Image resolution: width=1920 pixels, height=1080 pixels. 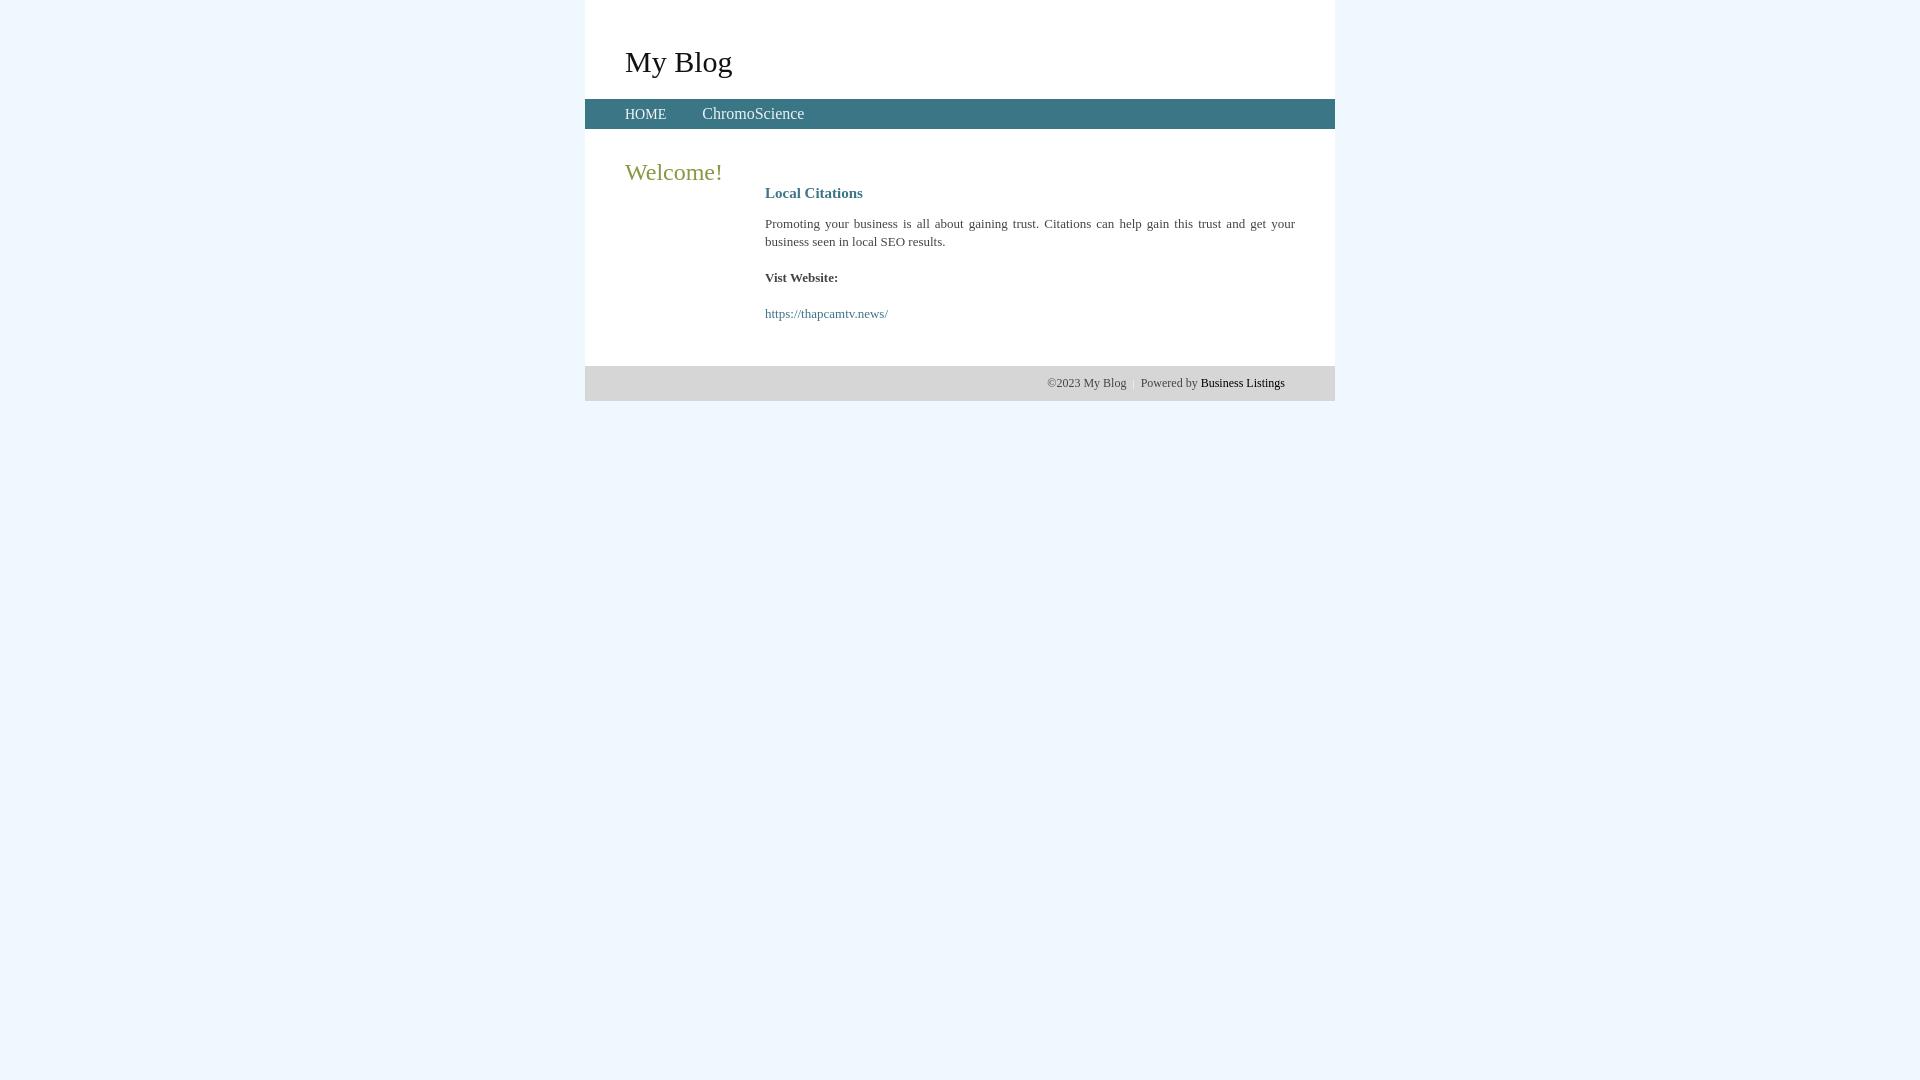 What do you see at coordinates (753, 114) in the screenshot?
I see `ChromoScience` at bounding box center [753, 114].